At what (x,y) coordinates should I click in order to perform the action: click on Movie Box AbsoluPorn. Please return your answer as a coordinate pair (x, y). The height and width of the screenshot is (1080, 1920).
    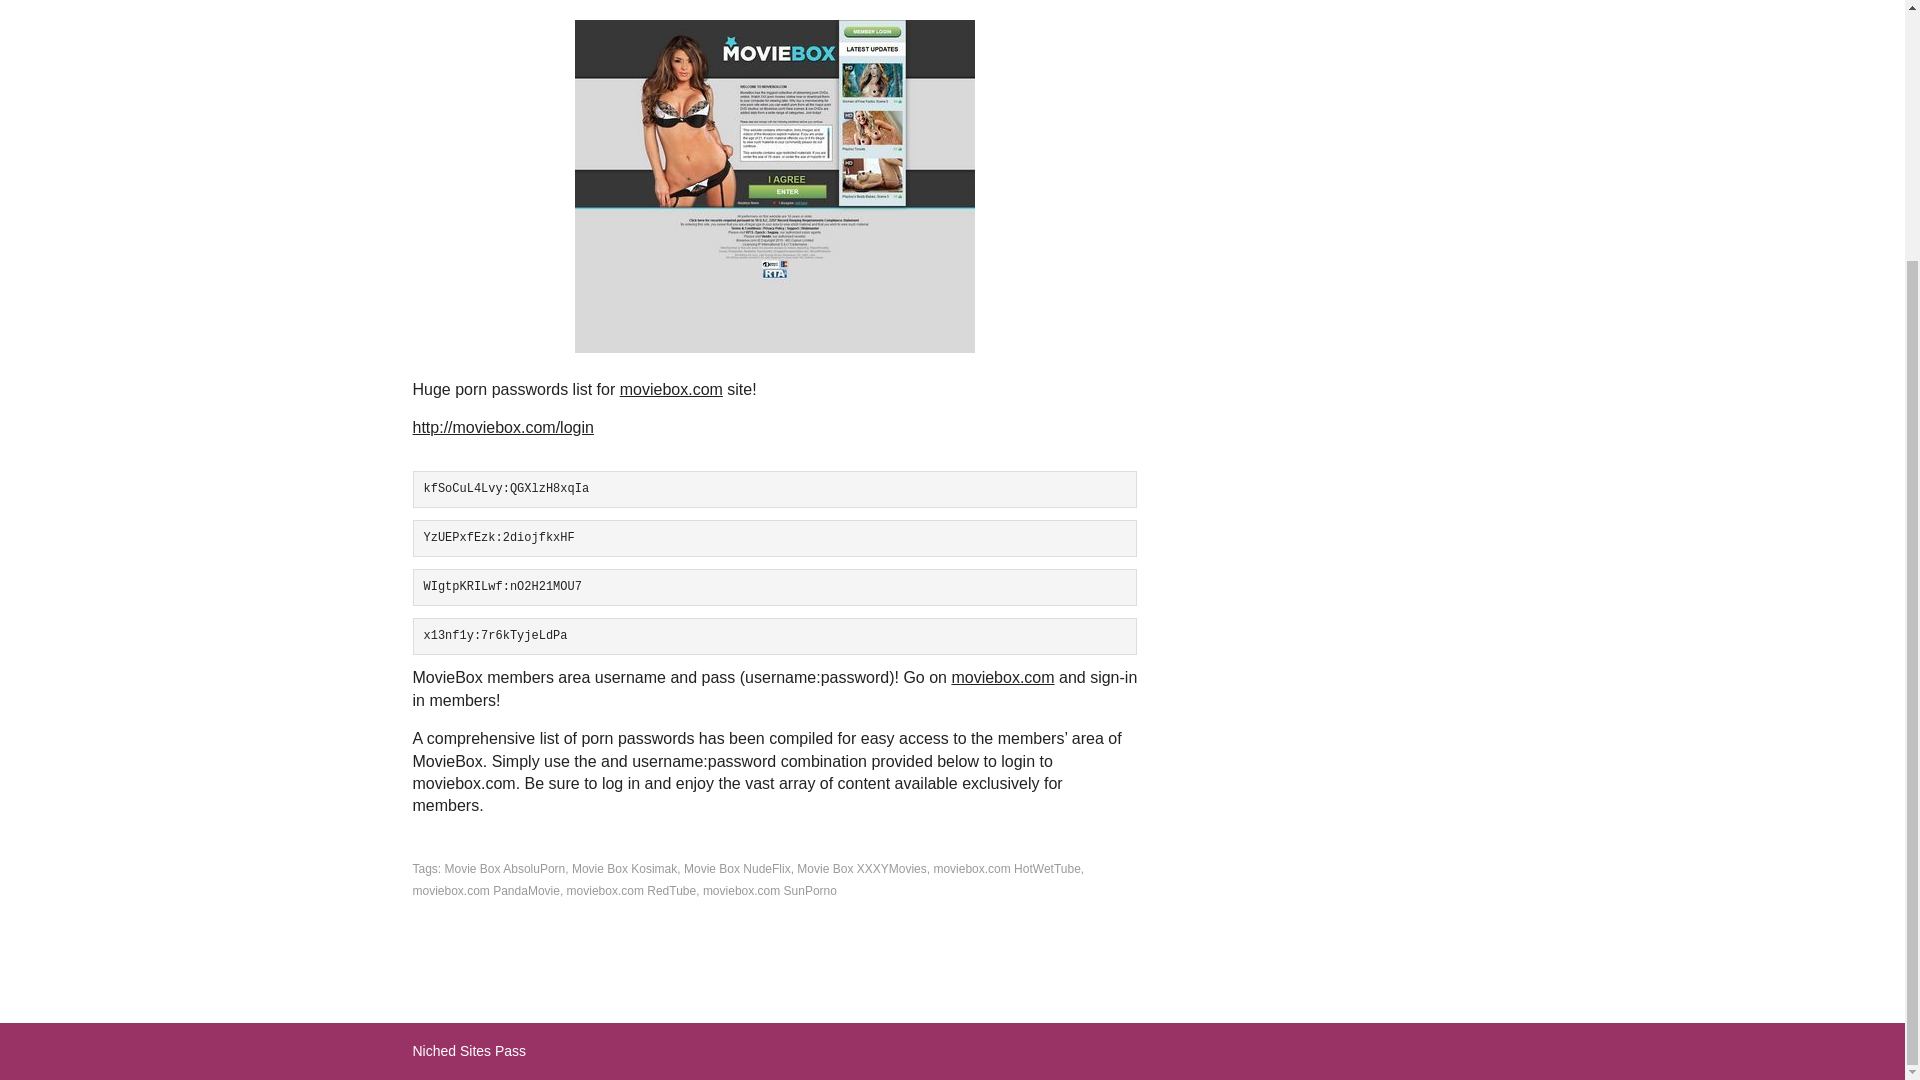
    Looking at the image, I should click on (506, 868).